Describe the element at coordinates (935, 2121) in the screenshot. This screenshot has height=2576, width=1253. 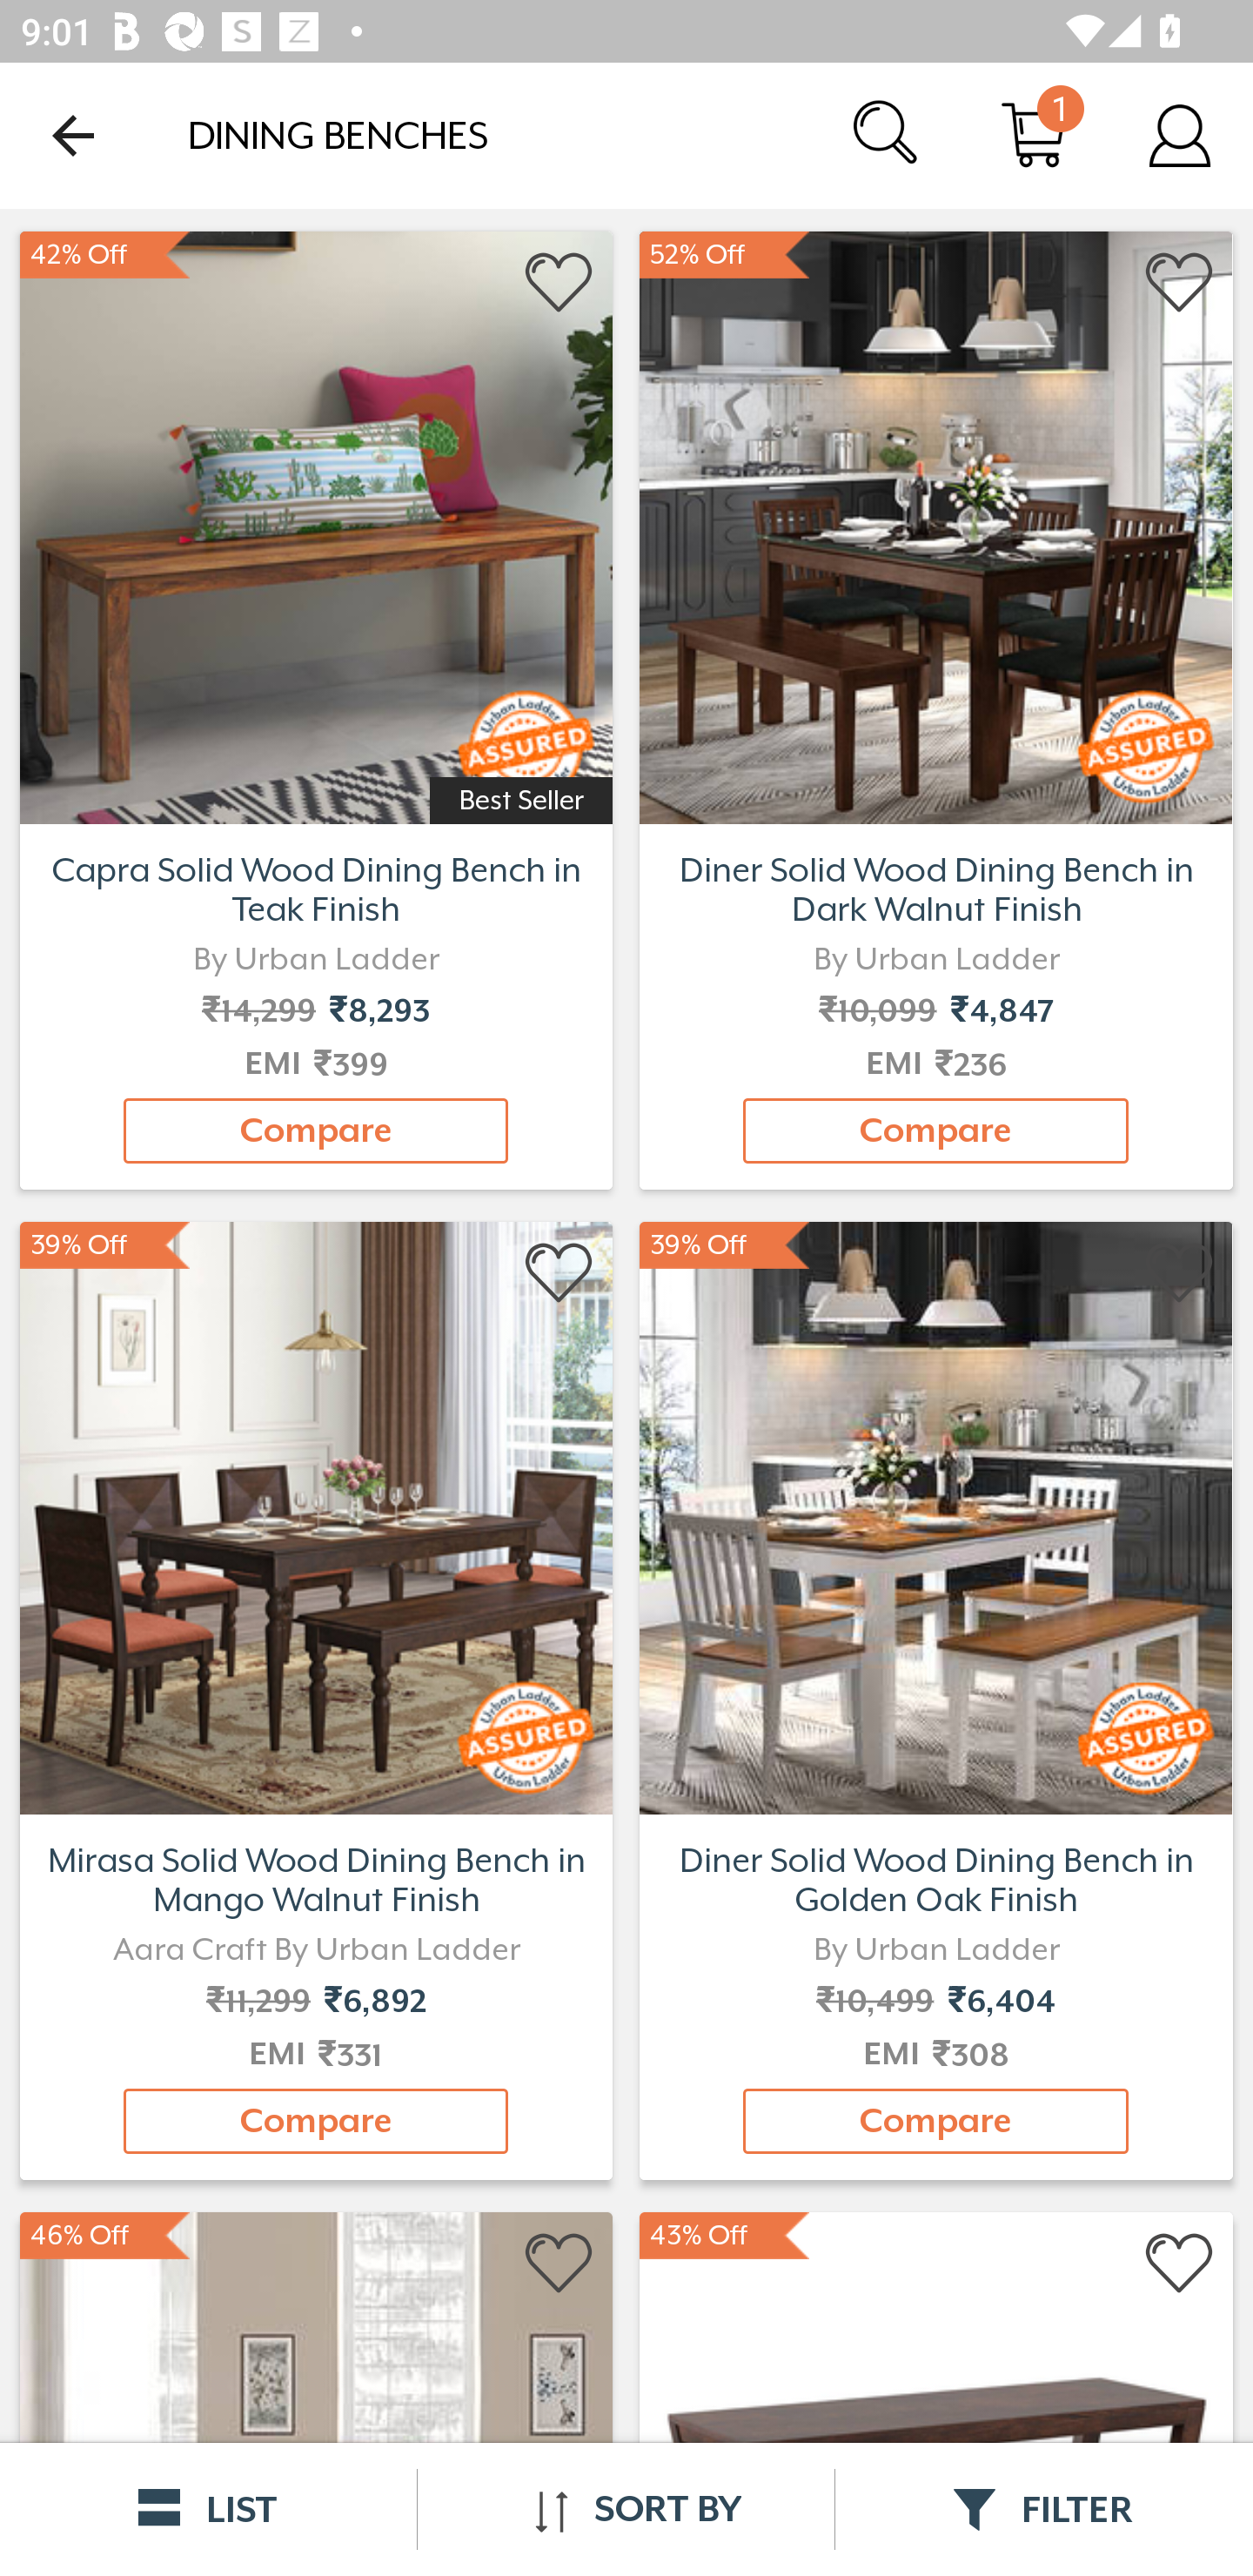
I see `Compare` at that location.